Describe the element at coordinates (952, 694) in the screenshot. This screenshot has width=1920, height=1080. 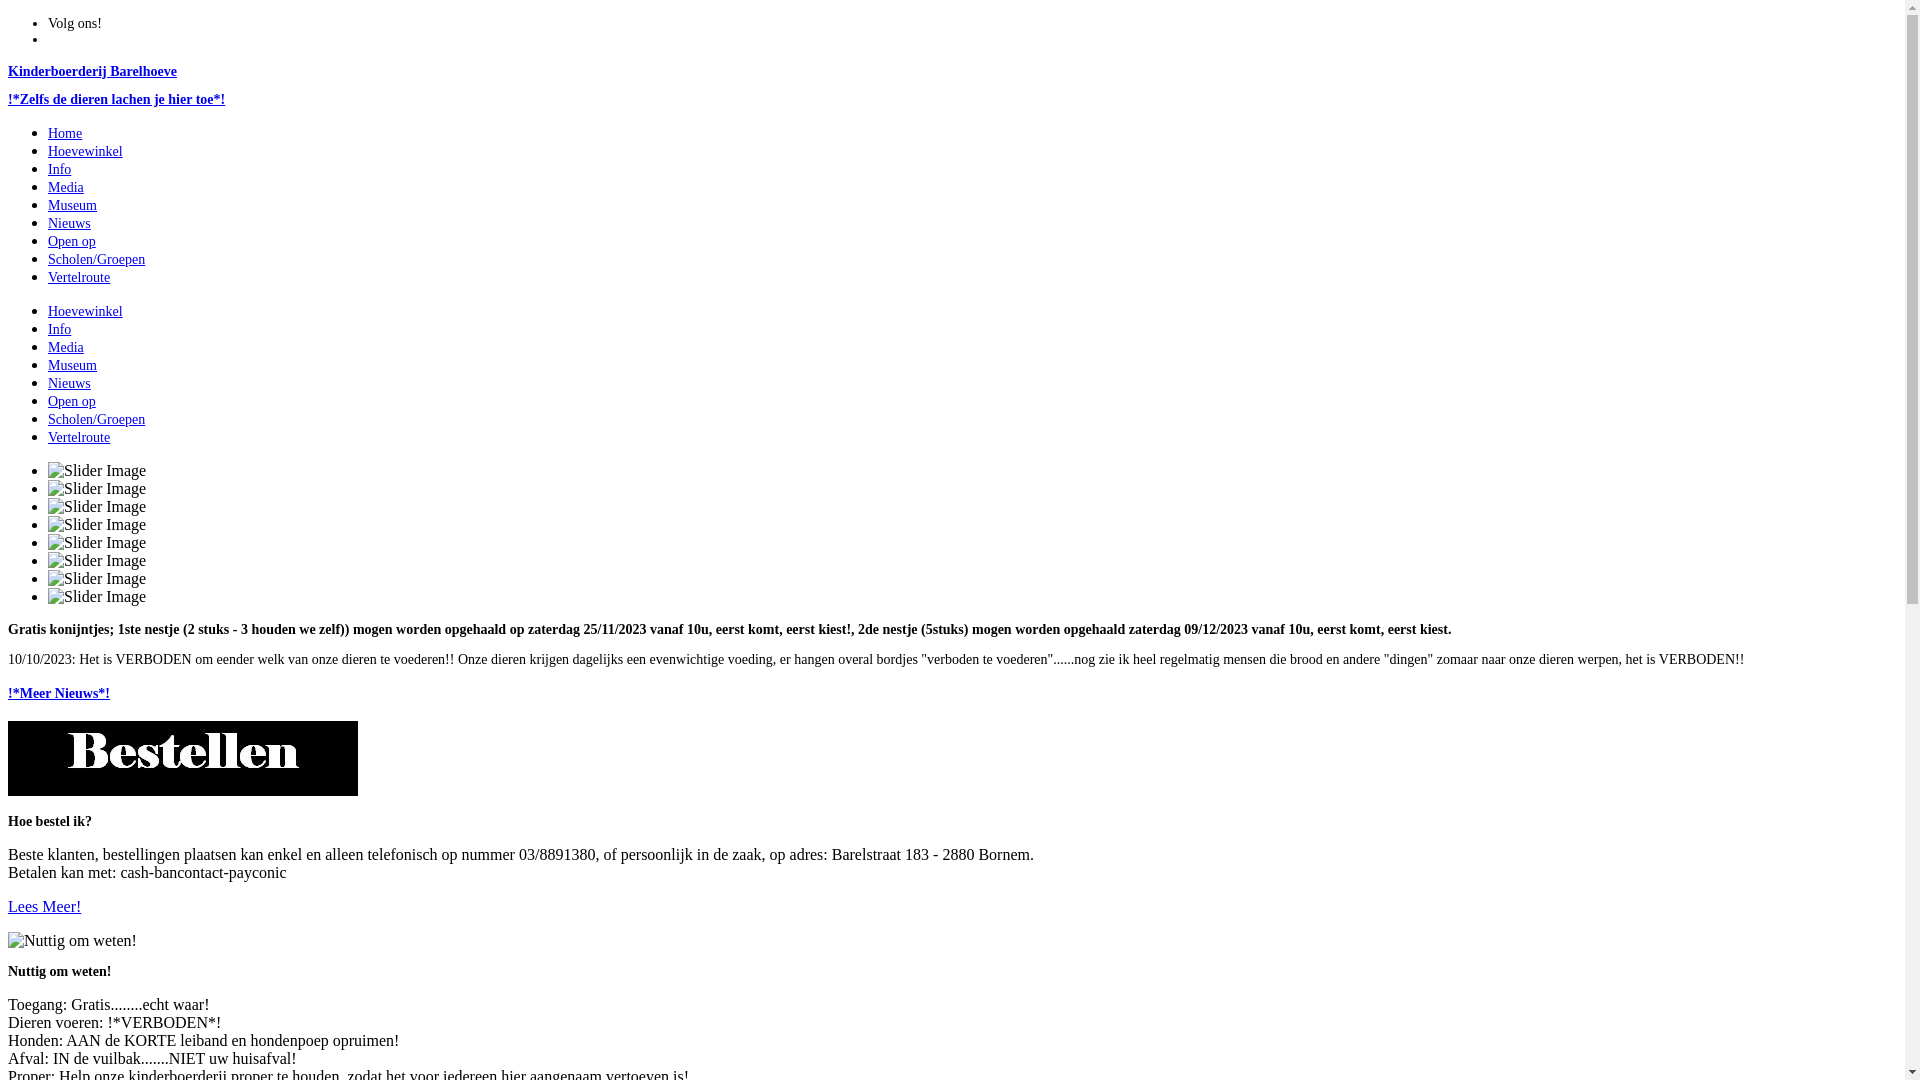
I see `!*Meer Nieuws*!` at that location.